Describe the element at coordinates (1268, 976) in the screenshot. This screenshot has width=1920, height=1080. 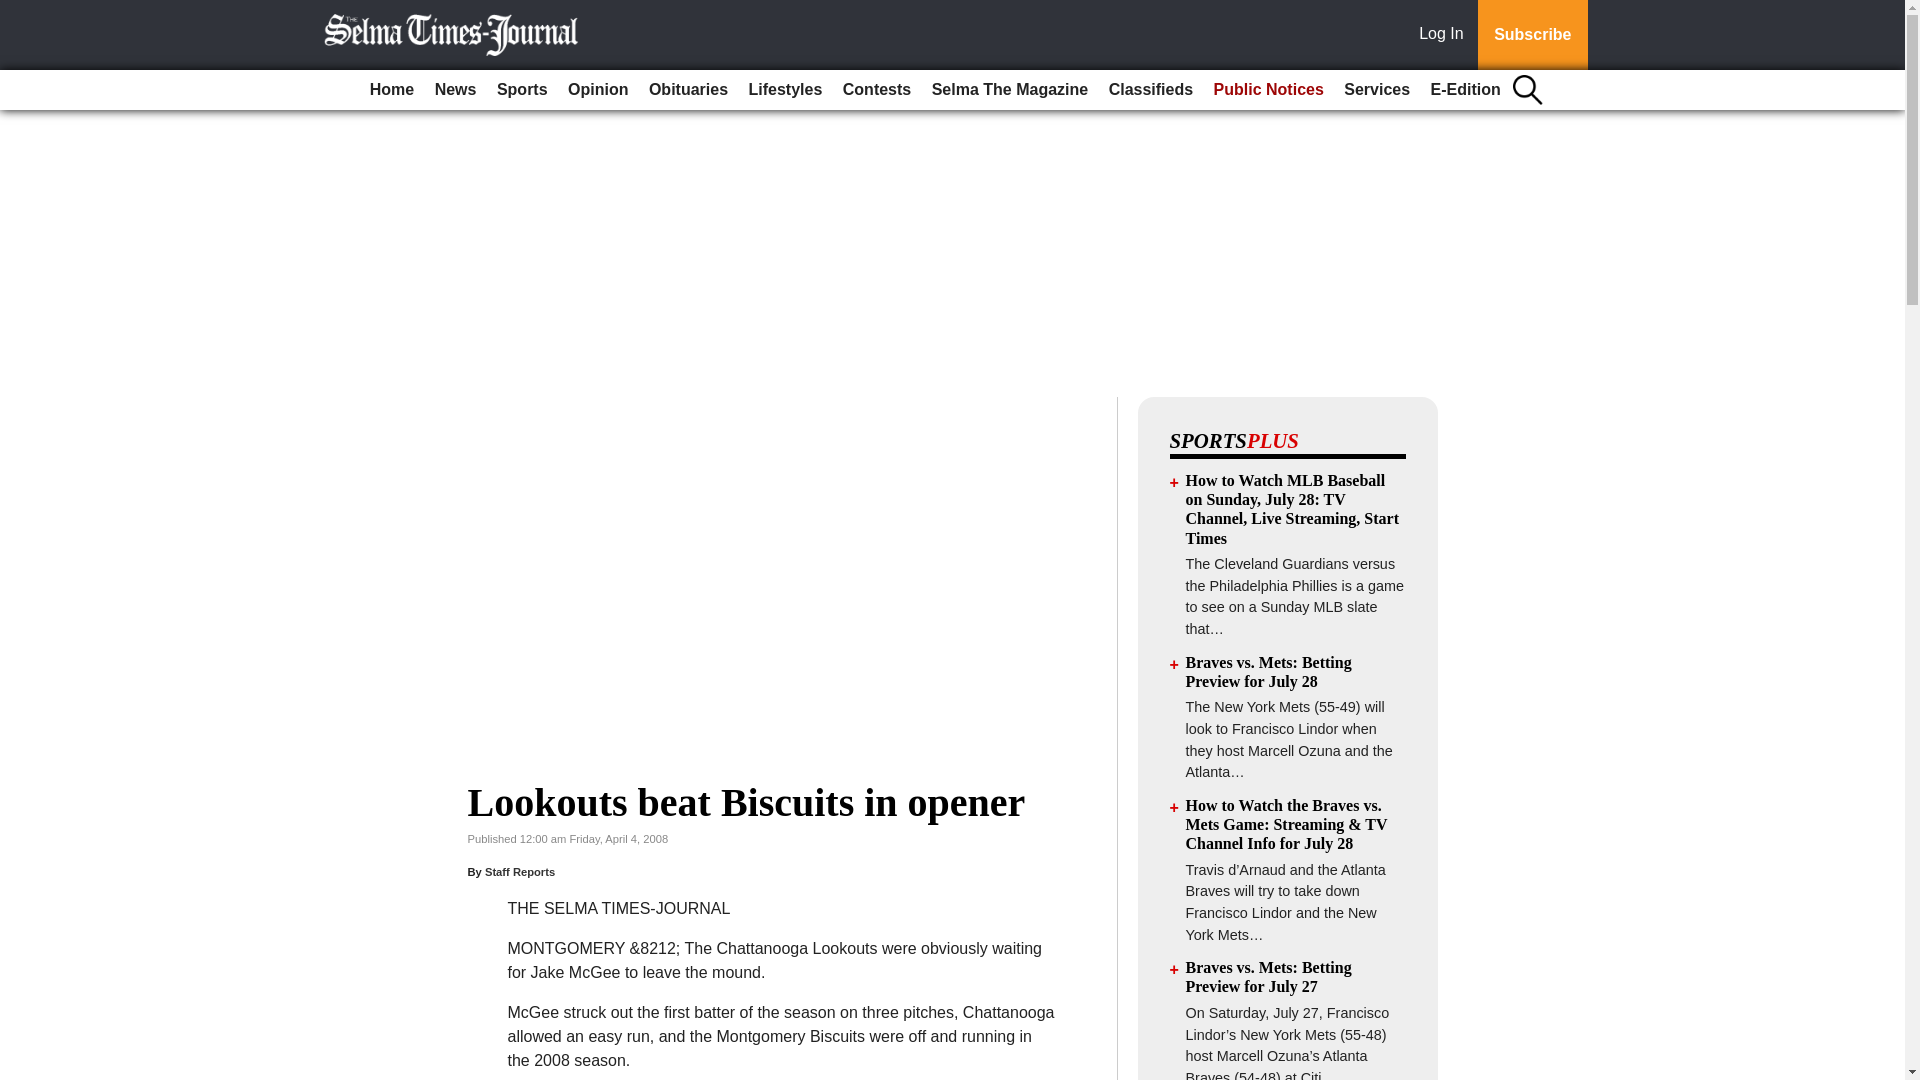
I see `Braves vs. Mets: Betting Preview for July 27` at that location.